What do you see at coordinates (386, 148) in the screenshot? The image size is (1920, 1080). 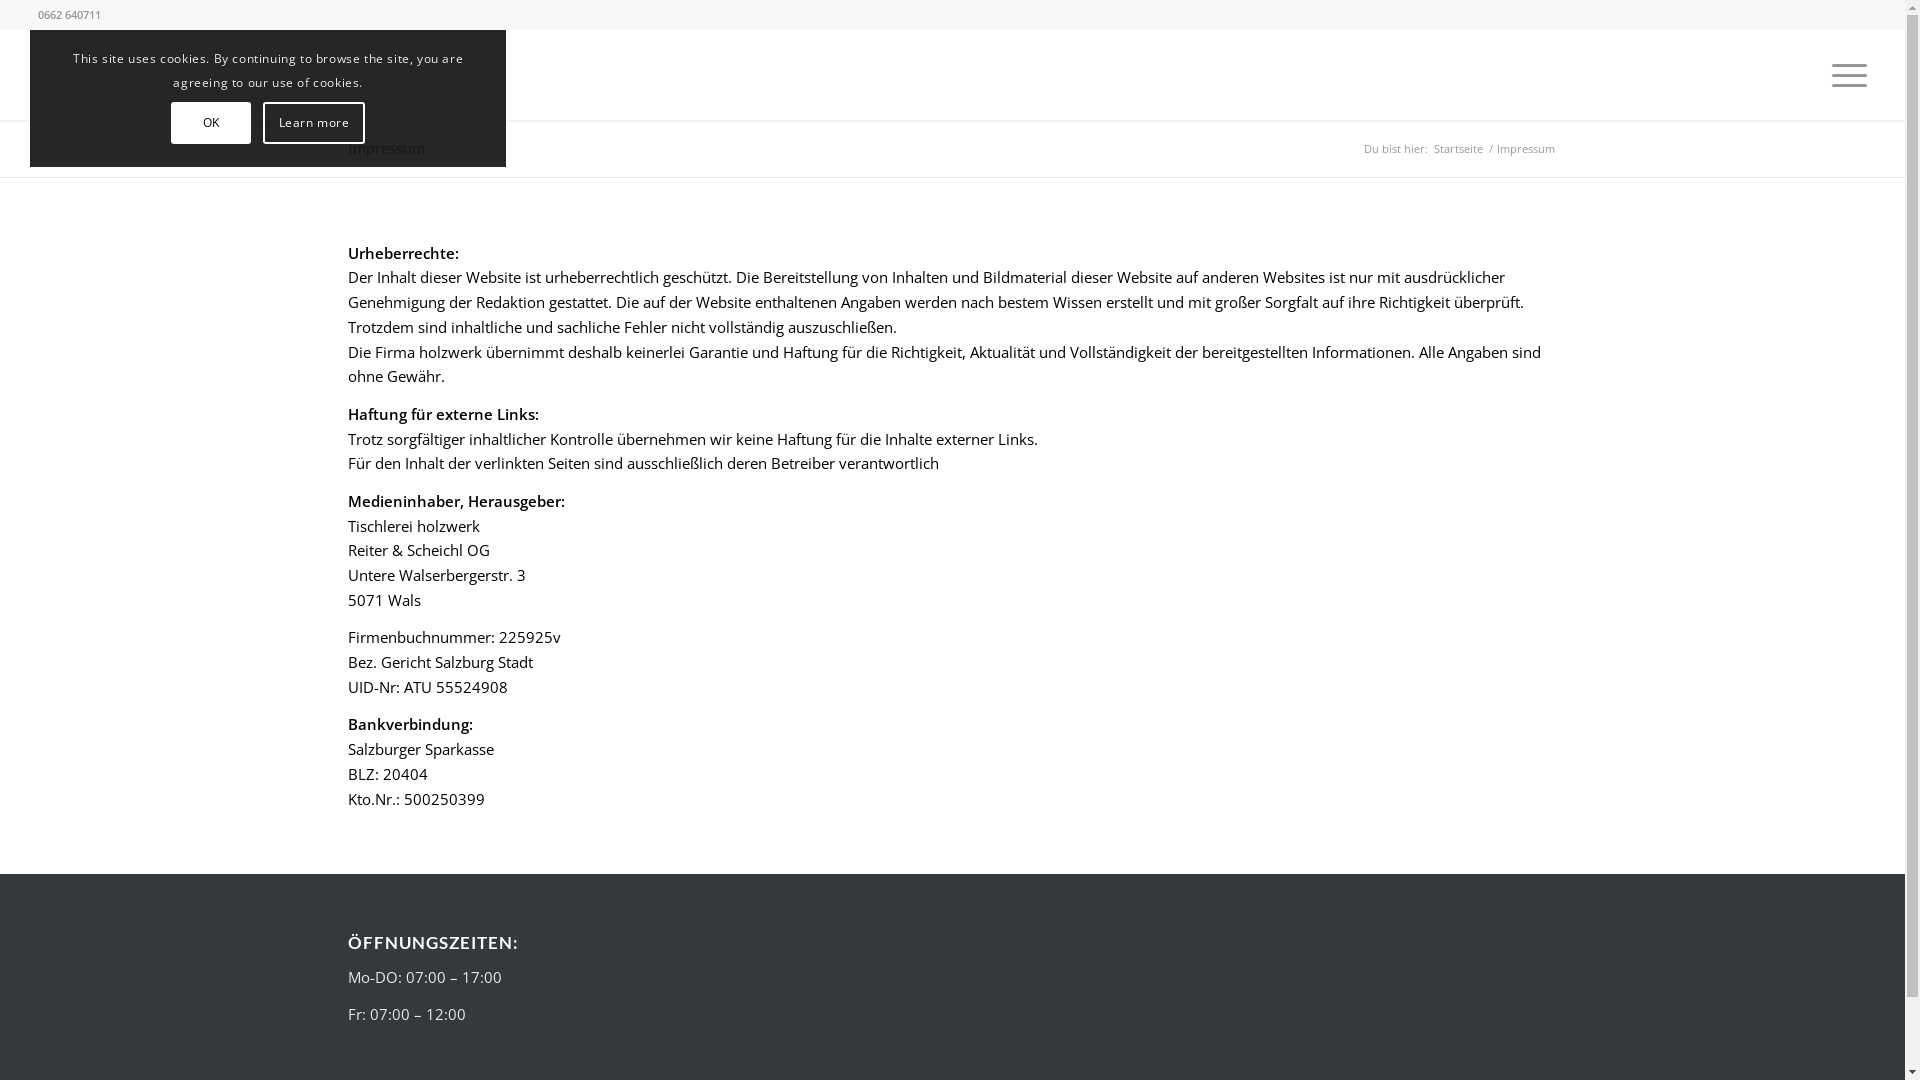 I see `Impressum` at bounding box center [386, 148].